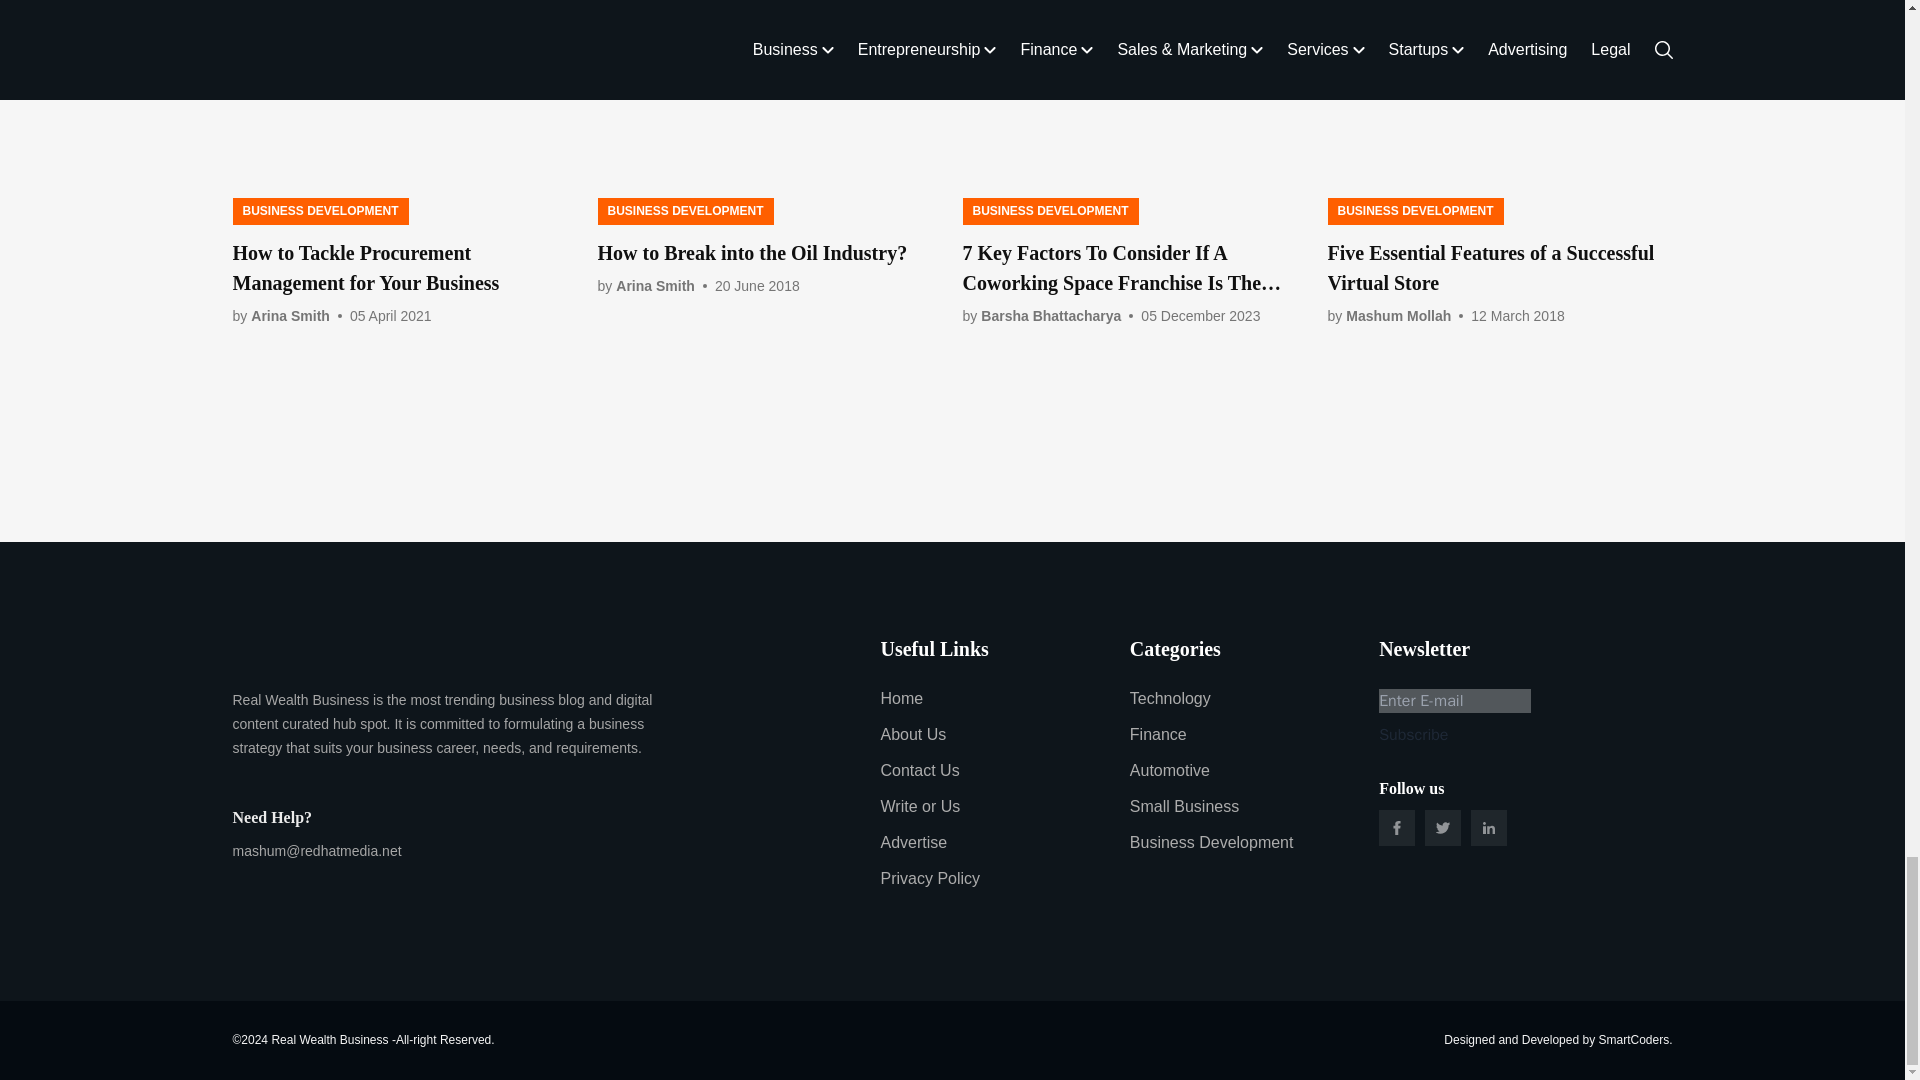  What do you see at coordinates (1412, 734) in the screenshot?
I see `Subscribe` at bounding box center [1412, 734].